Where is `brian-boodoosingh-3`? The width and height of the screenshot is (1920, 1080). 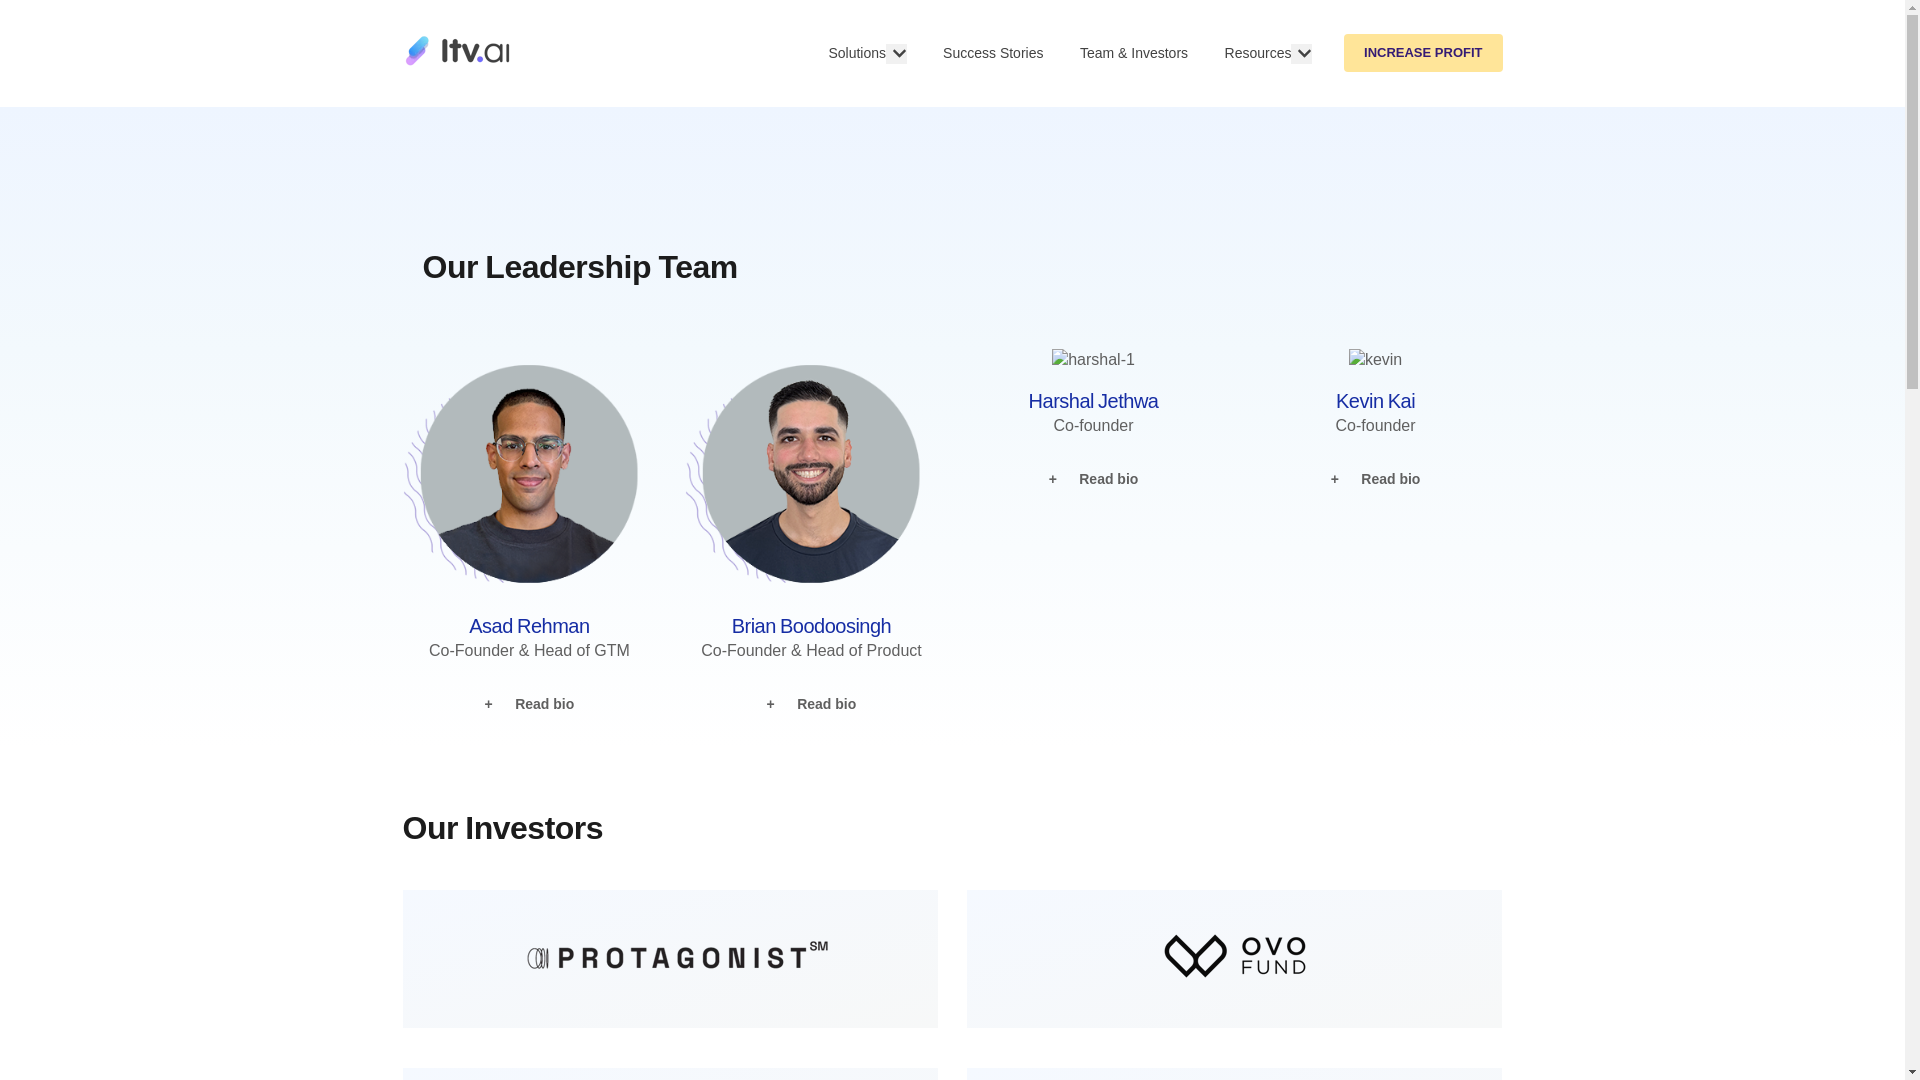 brian-boodoosingh-3 is located at coordinates (812, 468).